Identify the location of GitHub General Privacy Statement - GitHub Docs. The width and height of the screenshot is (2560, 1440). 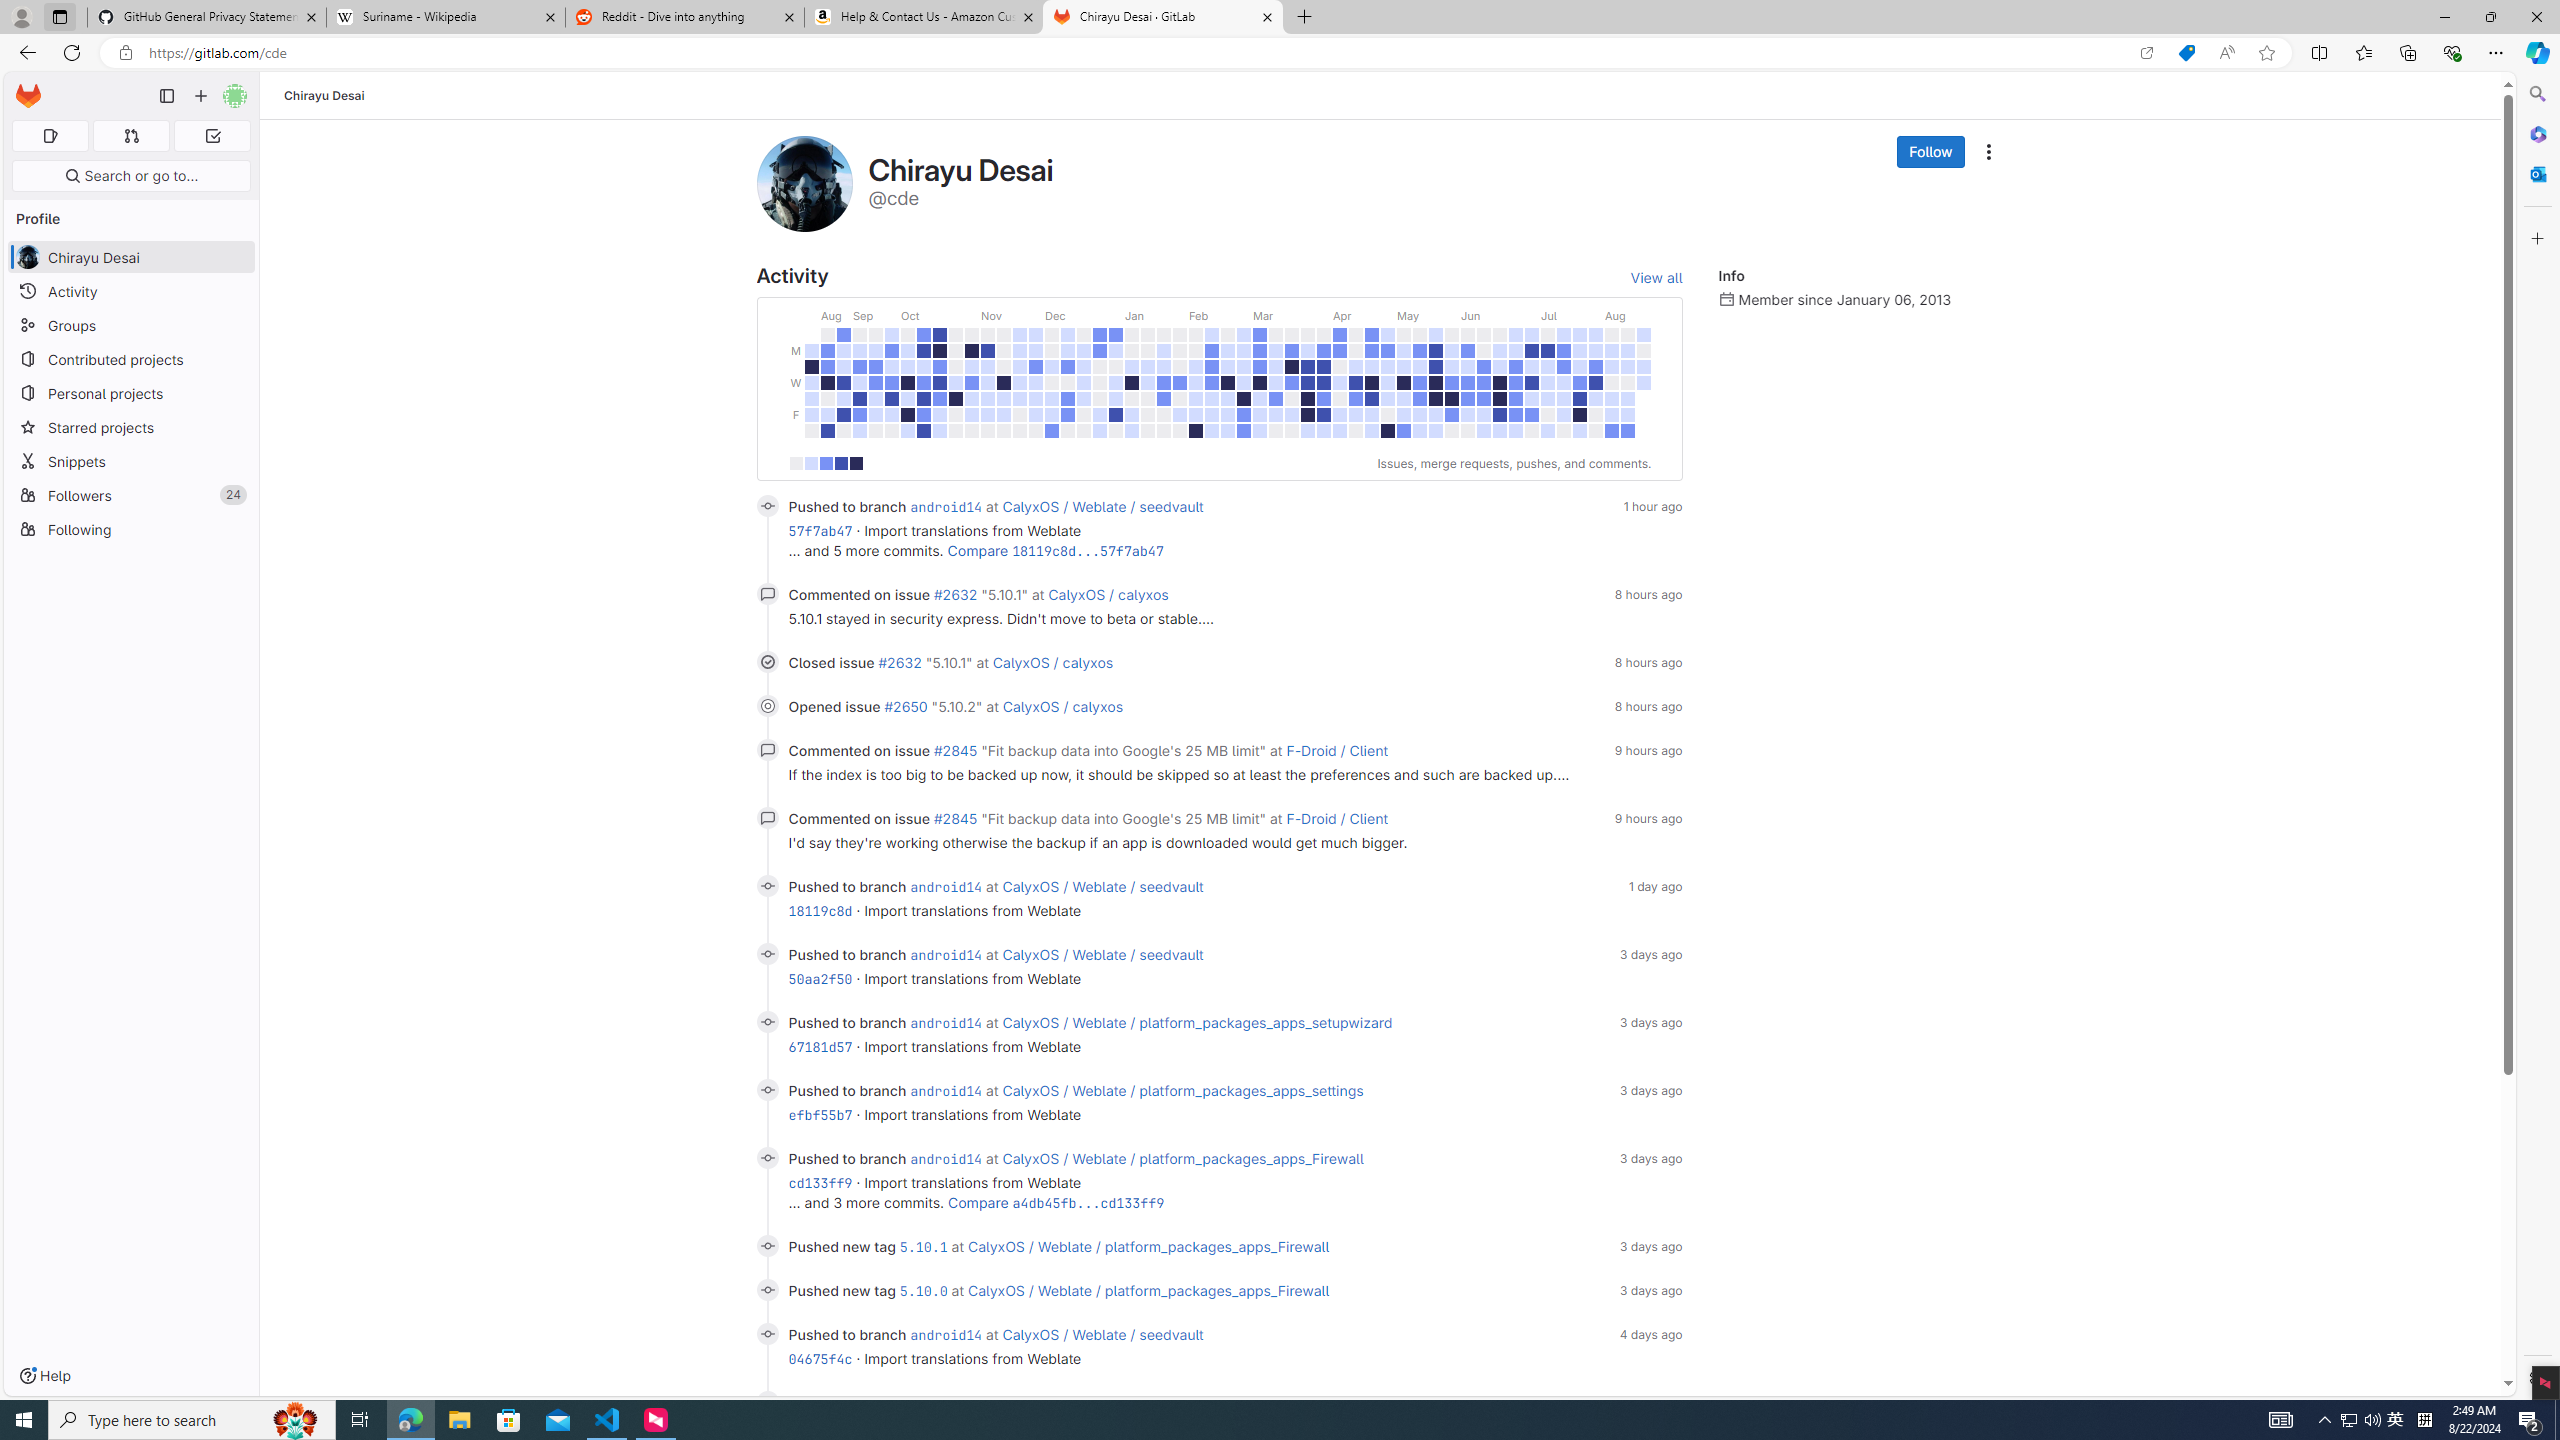
(207, 17).